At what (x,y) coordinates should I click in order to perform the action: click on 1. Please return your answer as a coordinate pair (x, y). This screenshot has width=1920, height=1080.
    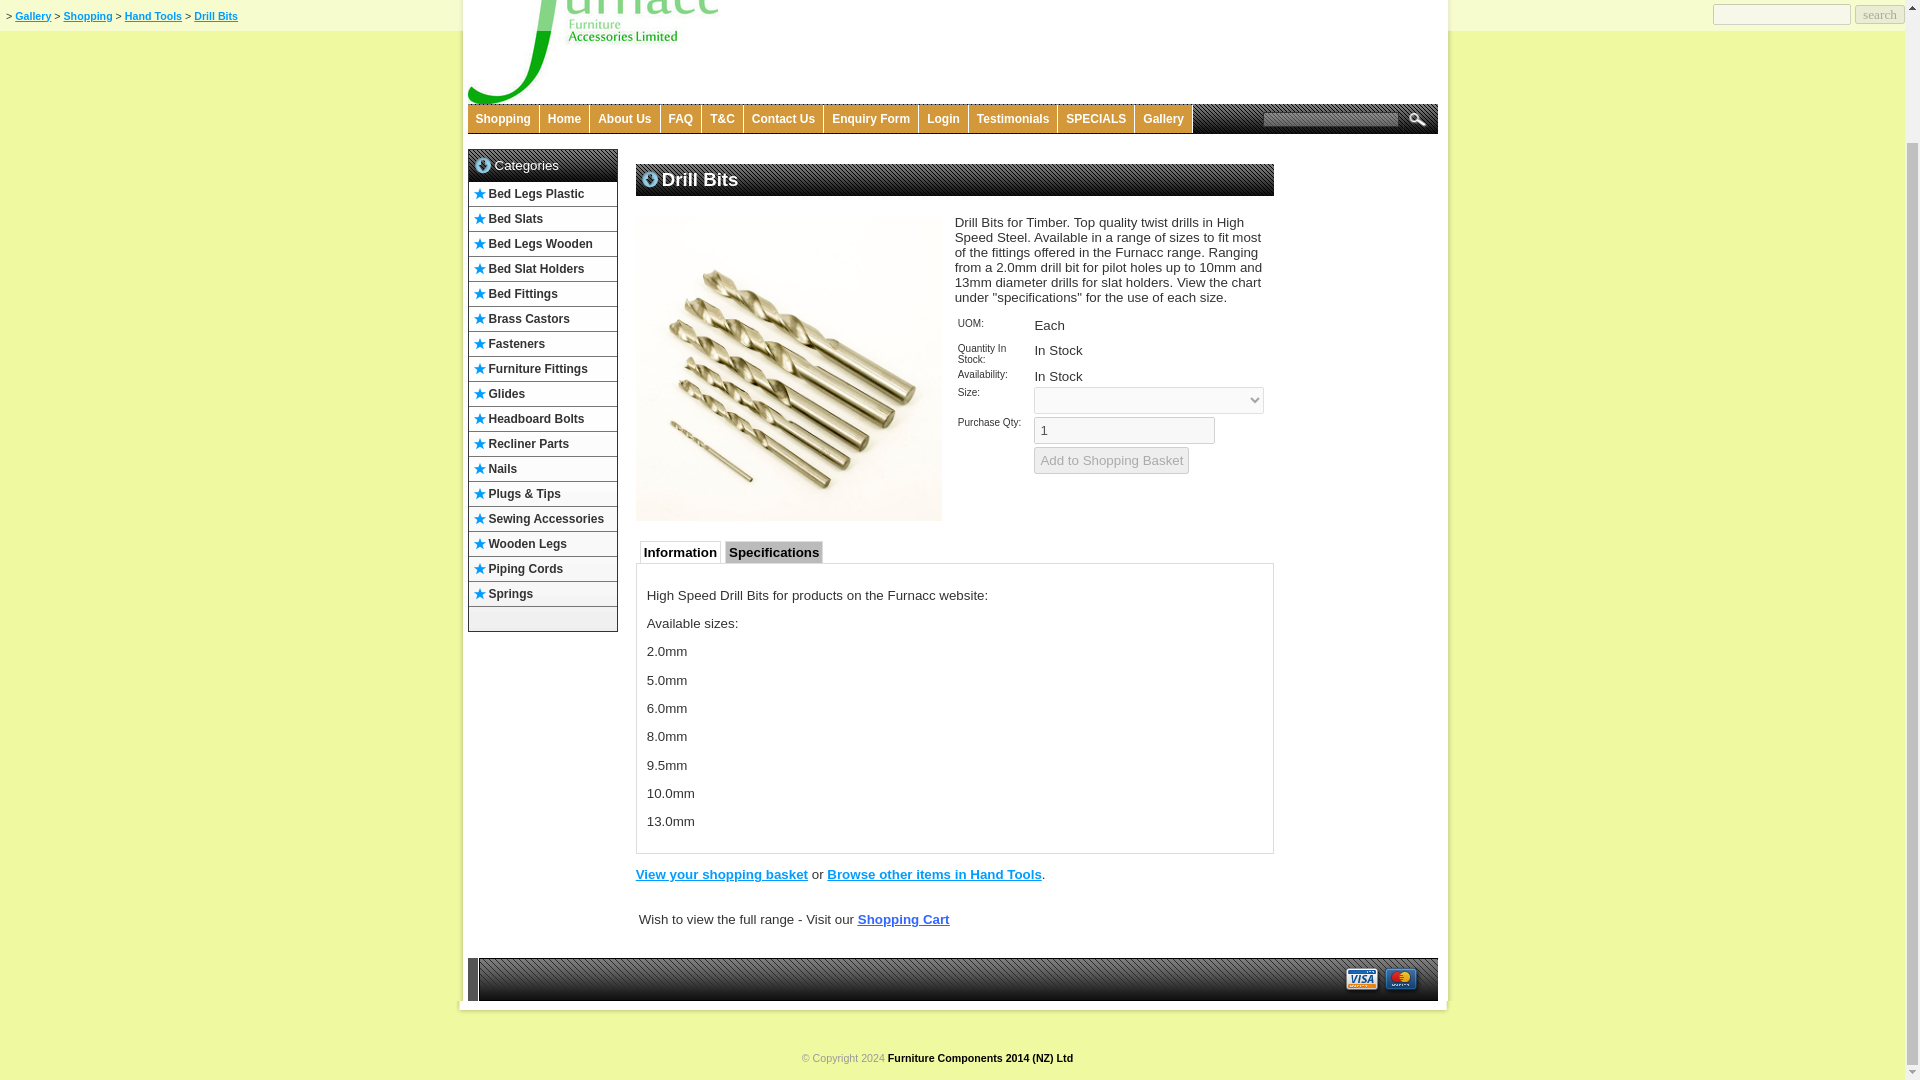
    Looking at the image, I should click on (1124, 430).